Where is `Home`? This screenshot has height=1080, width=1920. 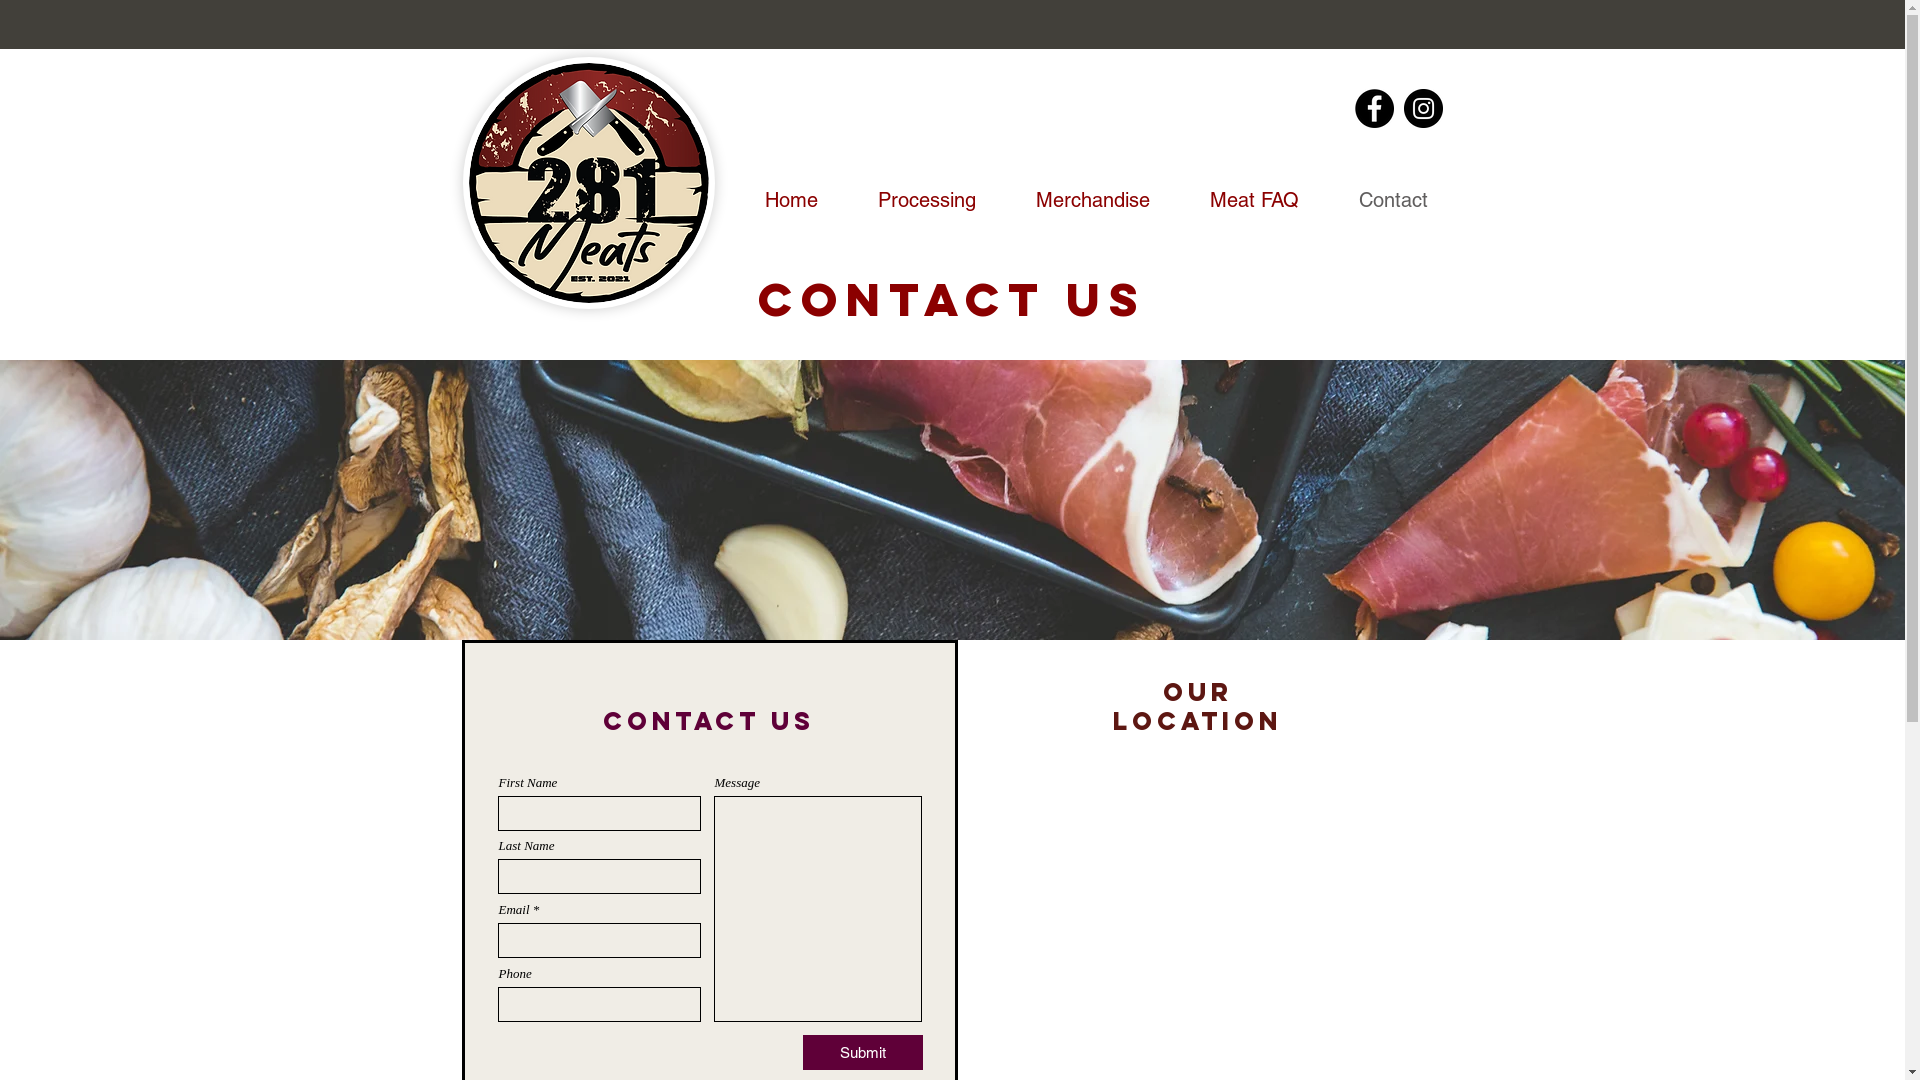 Home is located at coordinates (776, 200).